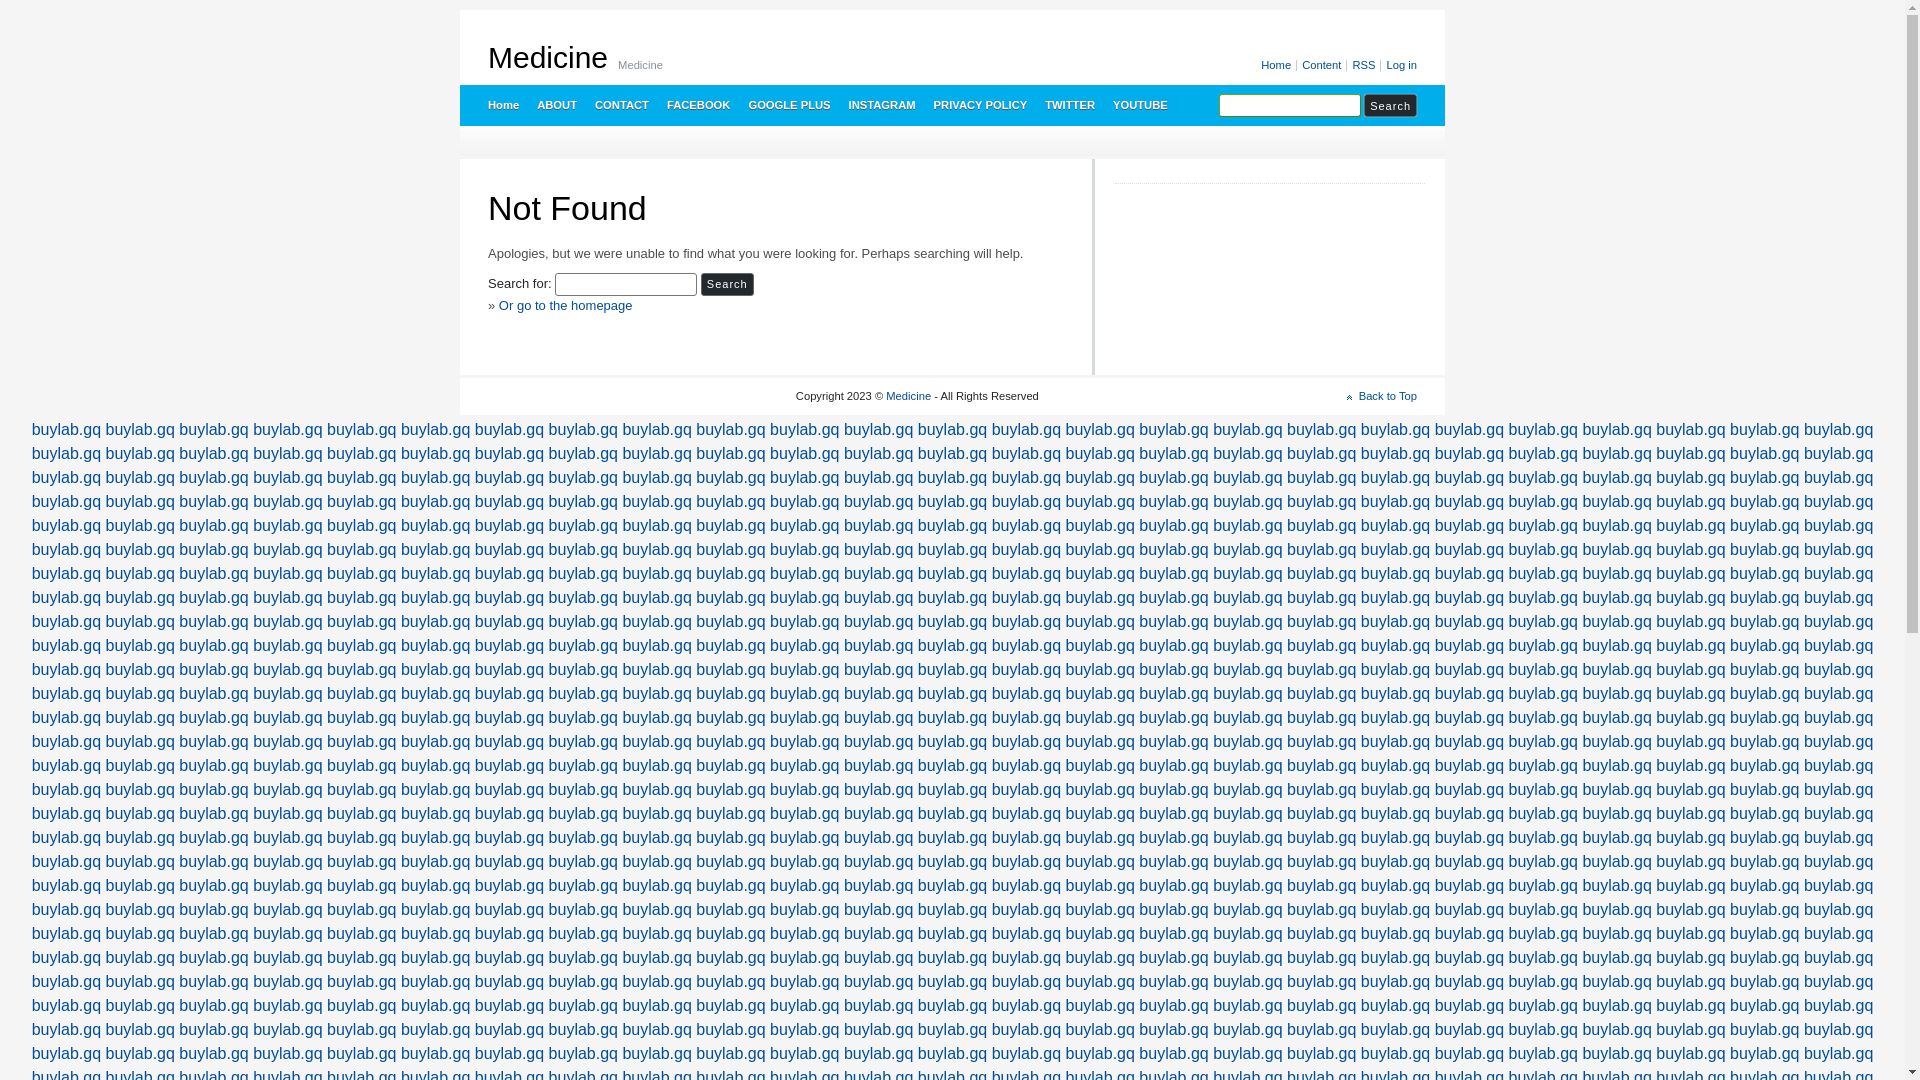 This screenshot has height=1080, width=1920. What do you see at coordinates (510, 862) in the screenshot?
I see `buylab.gq` at bounding box center [510, 862].